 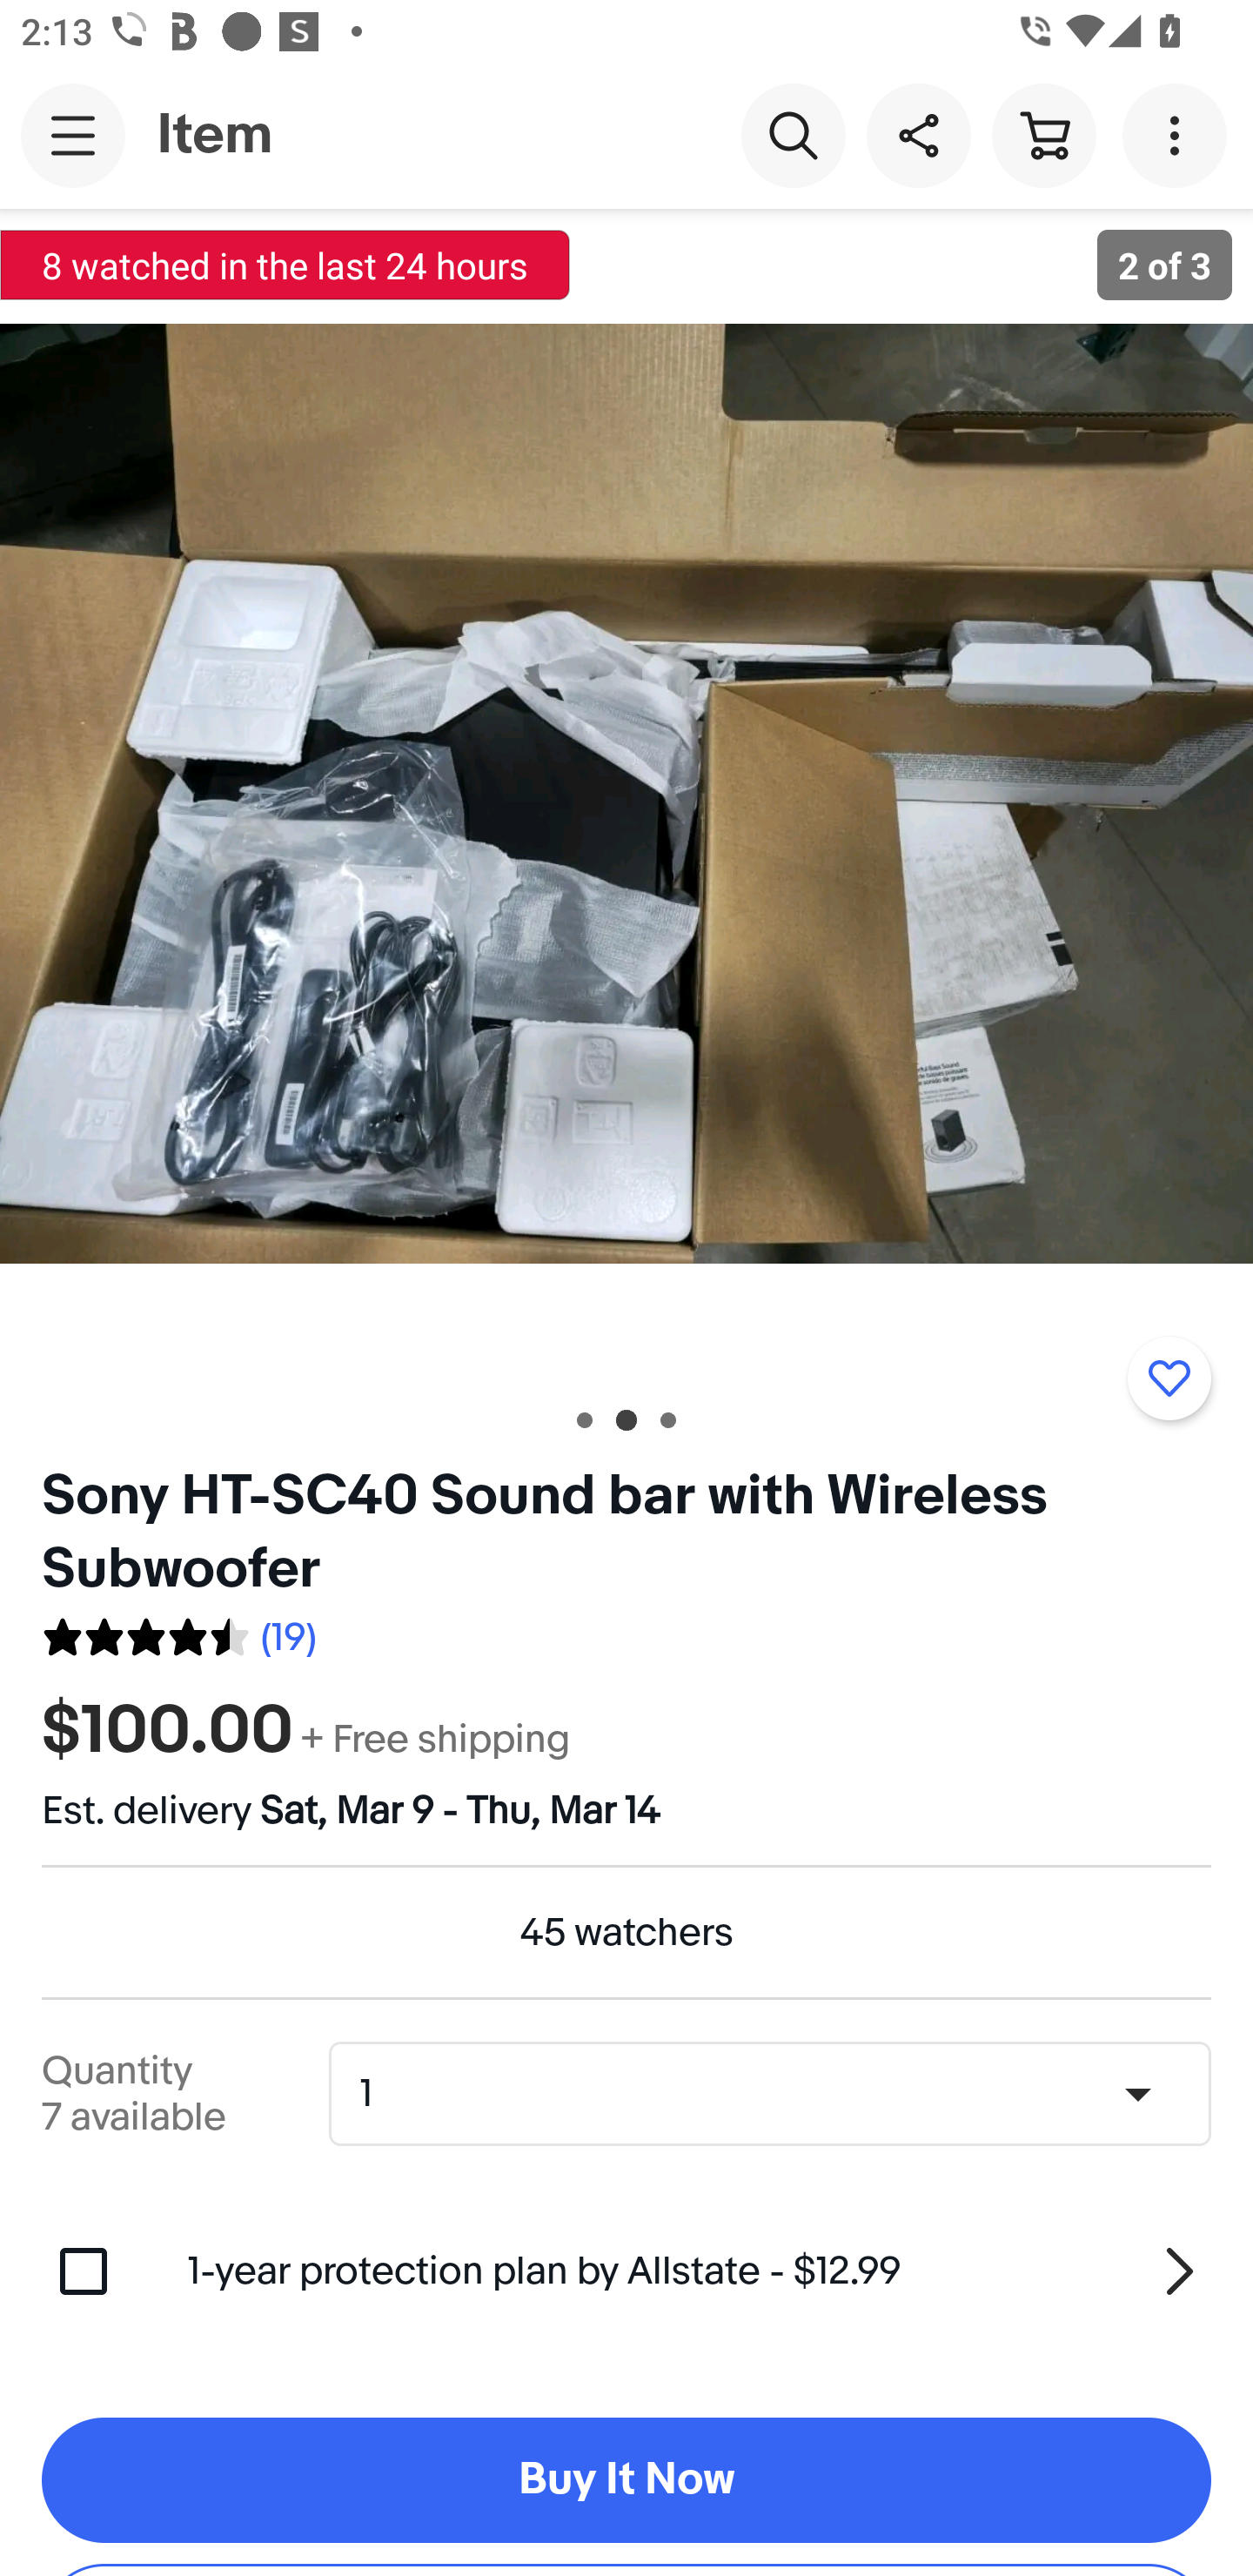 What do you see at coordinates (626, 793) in the screenshot?
I see `Item image 2 of 3` at bounding box center [626, 793].